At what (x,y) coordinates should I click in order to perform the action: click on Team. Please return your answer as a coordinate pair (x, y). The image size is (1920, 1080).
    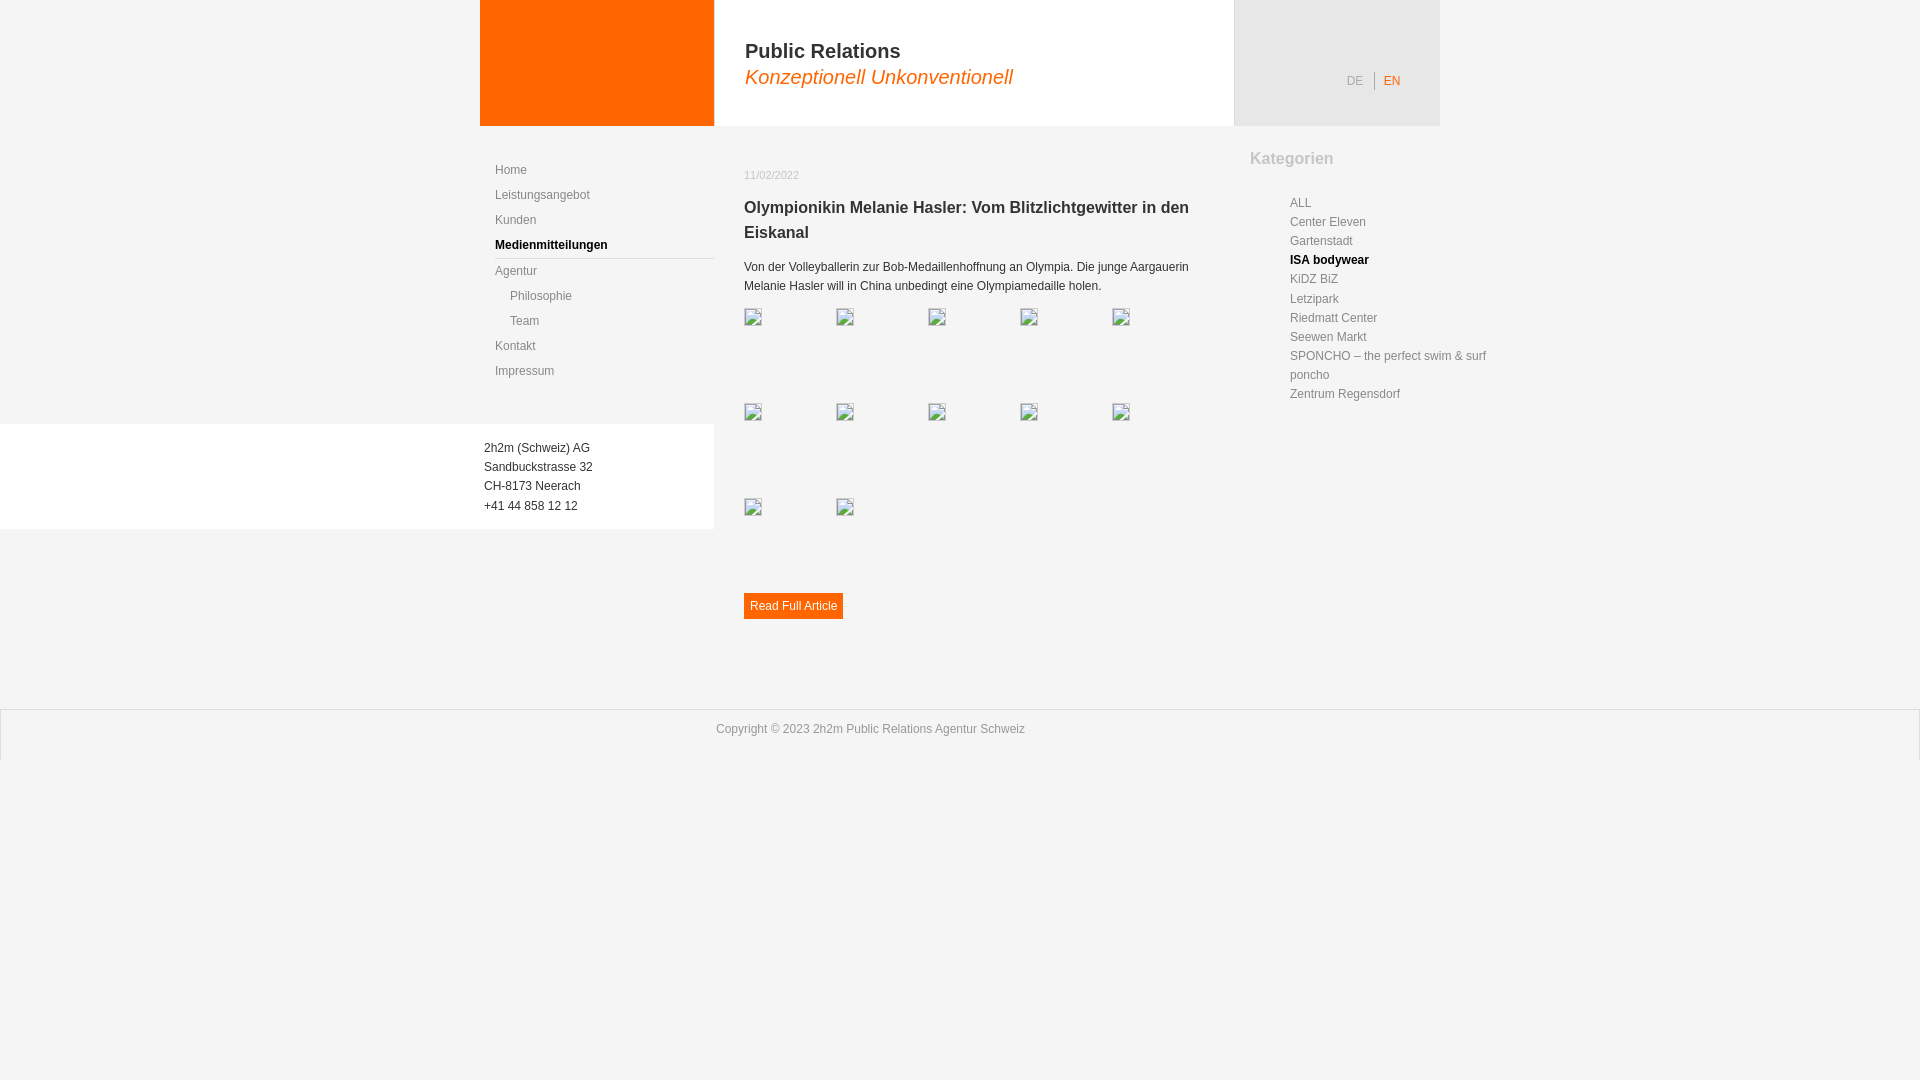
    Looking at the image, I should click on (612, 322).